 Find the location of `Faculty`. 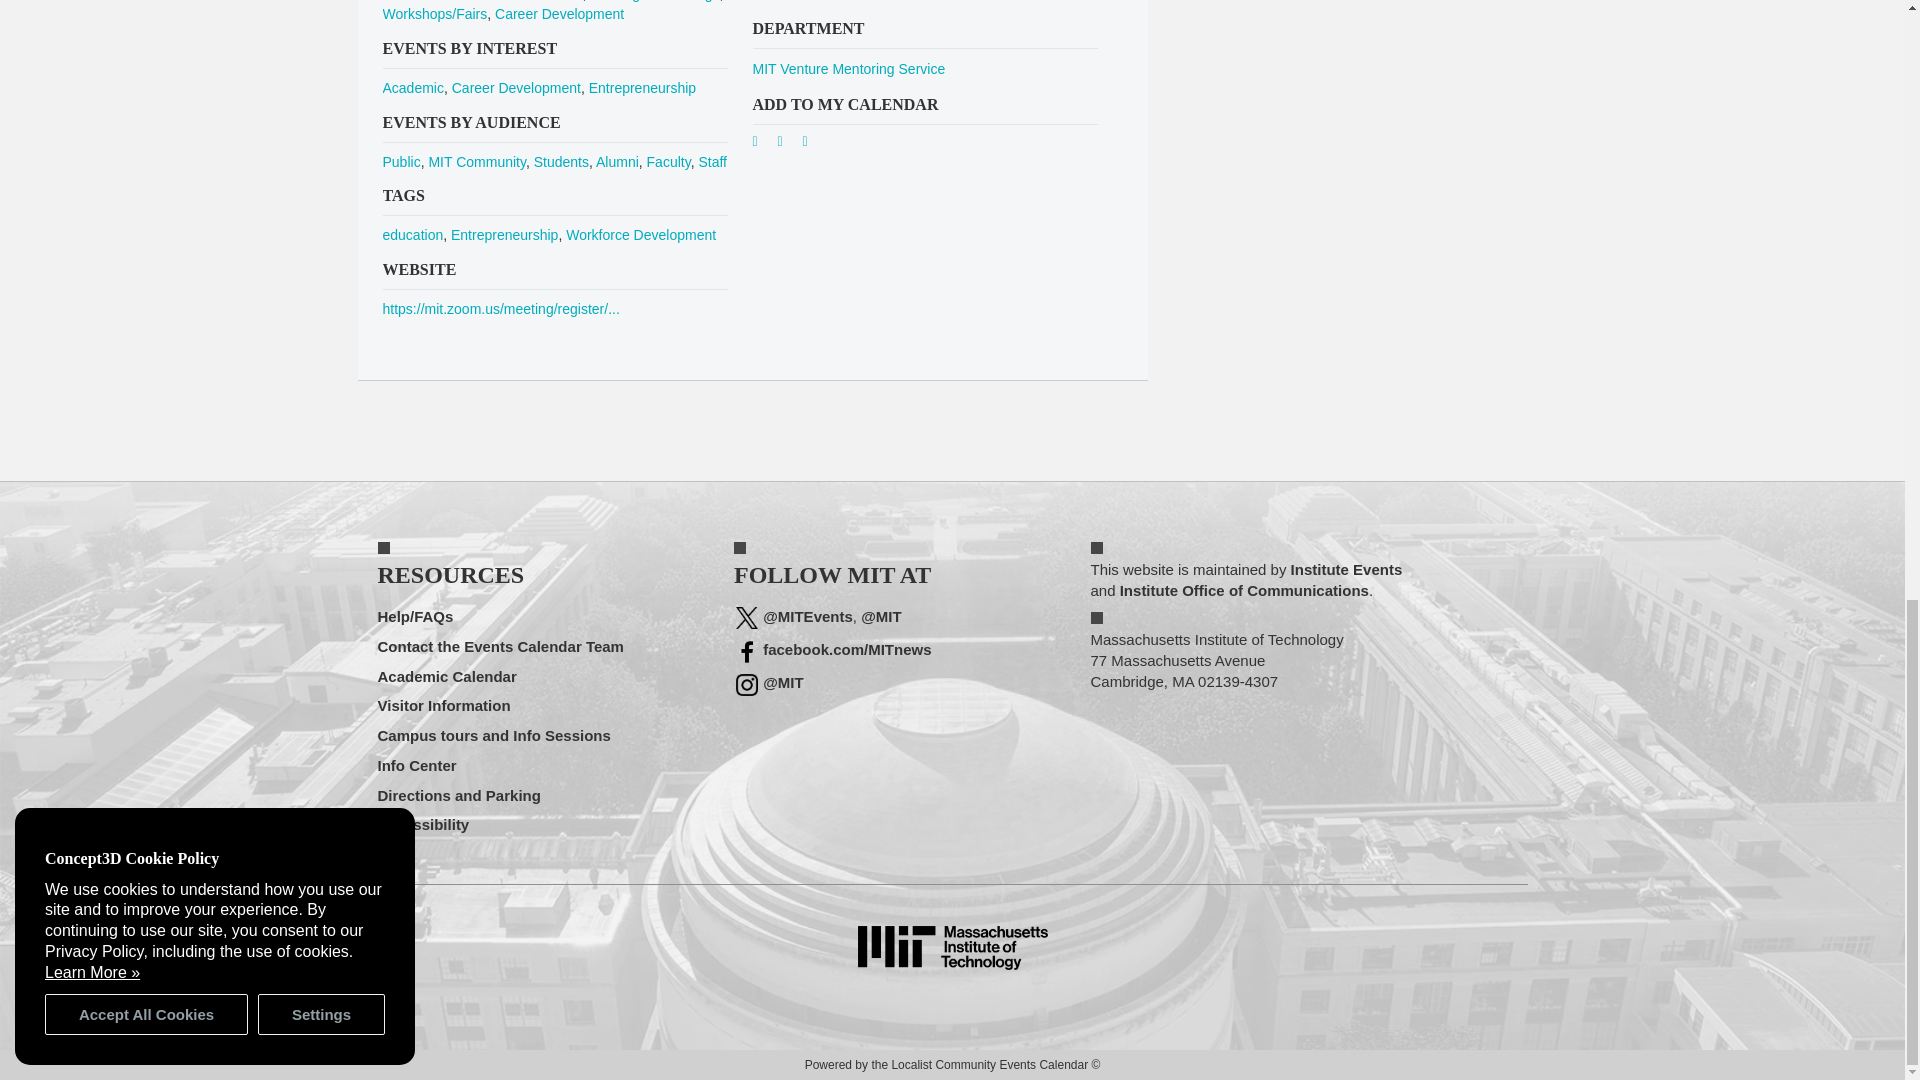

Faculty is located at coordinates (669, 162).